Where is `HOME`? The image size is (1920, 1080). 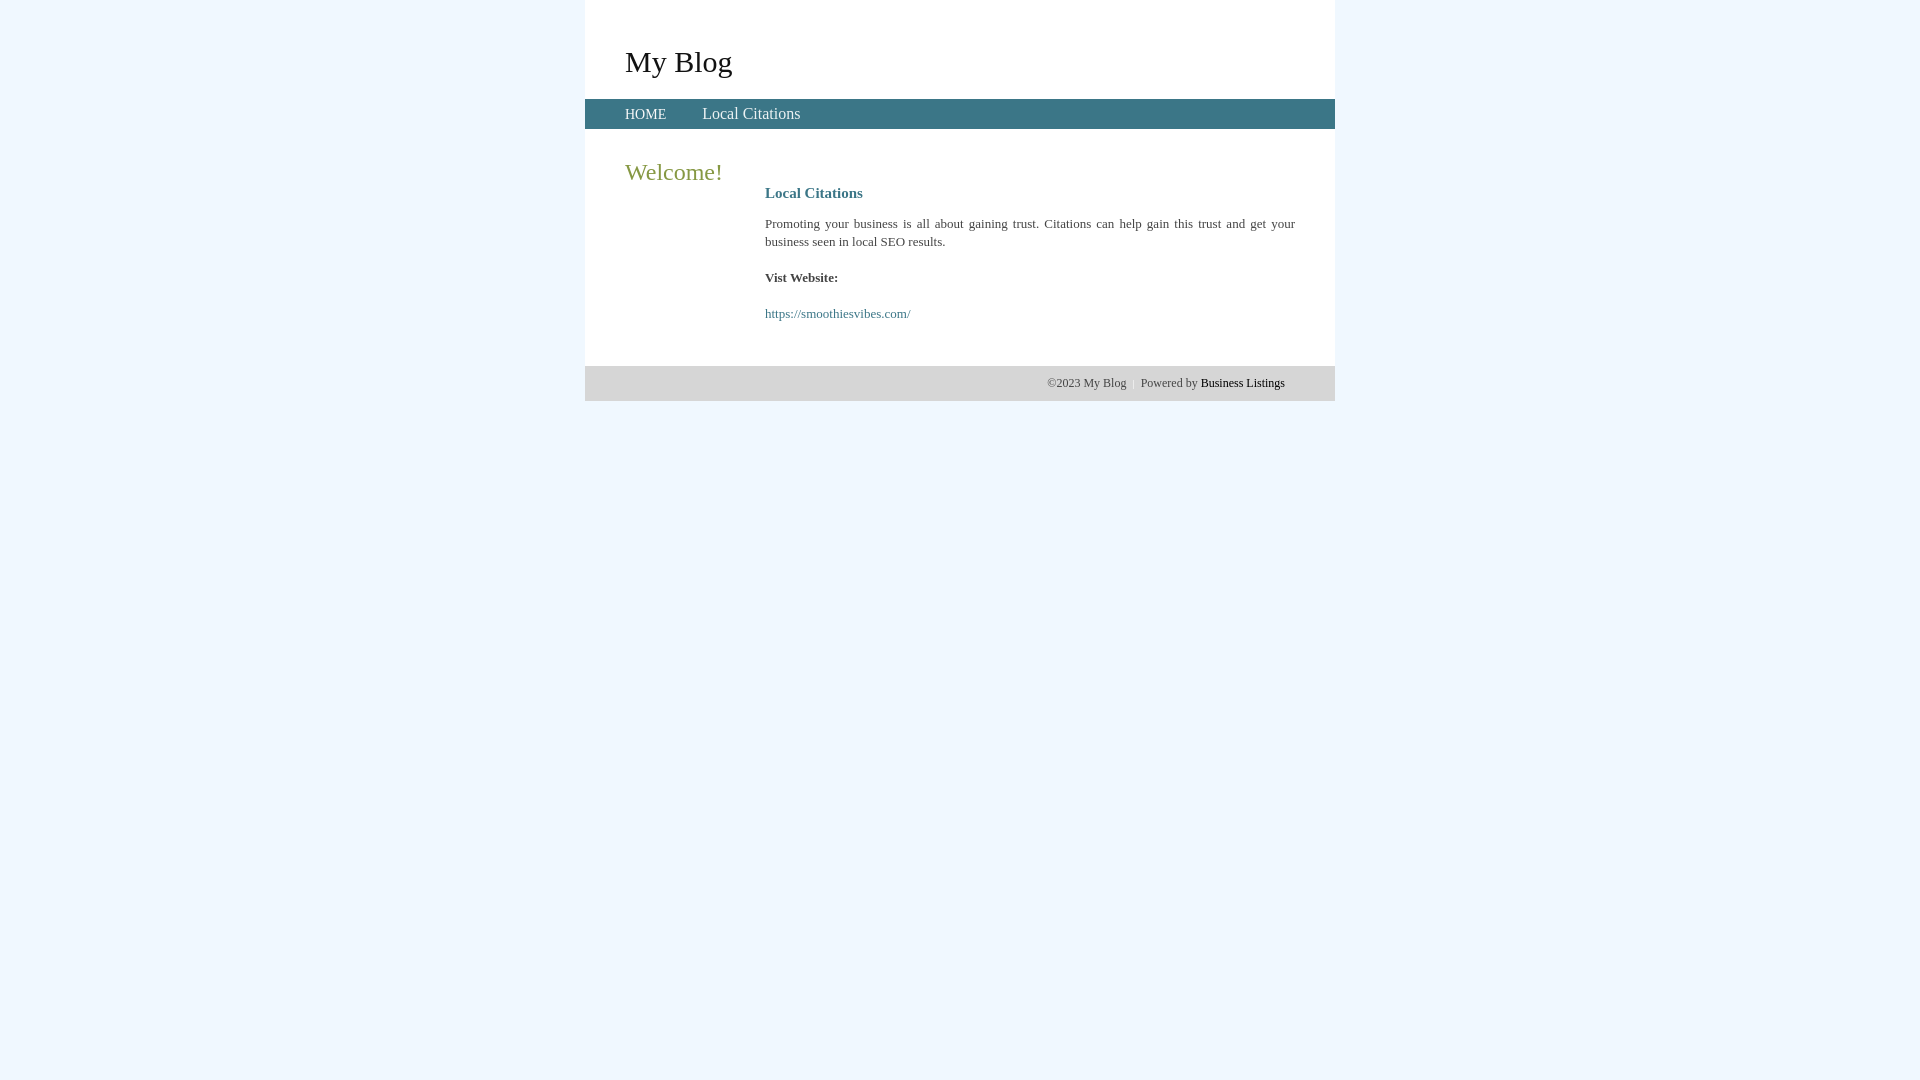
HOME is located at coordinates (646, 114).